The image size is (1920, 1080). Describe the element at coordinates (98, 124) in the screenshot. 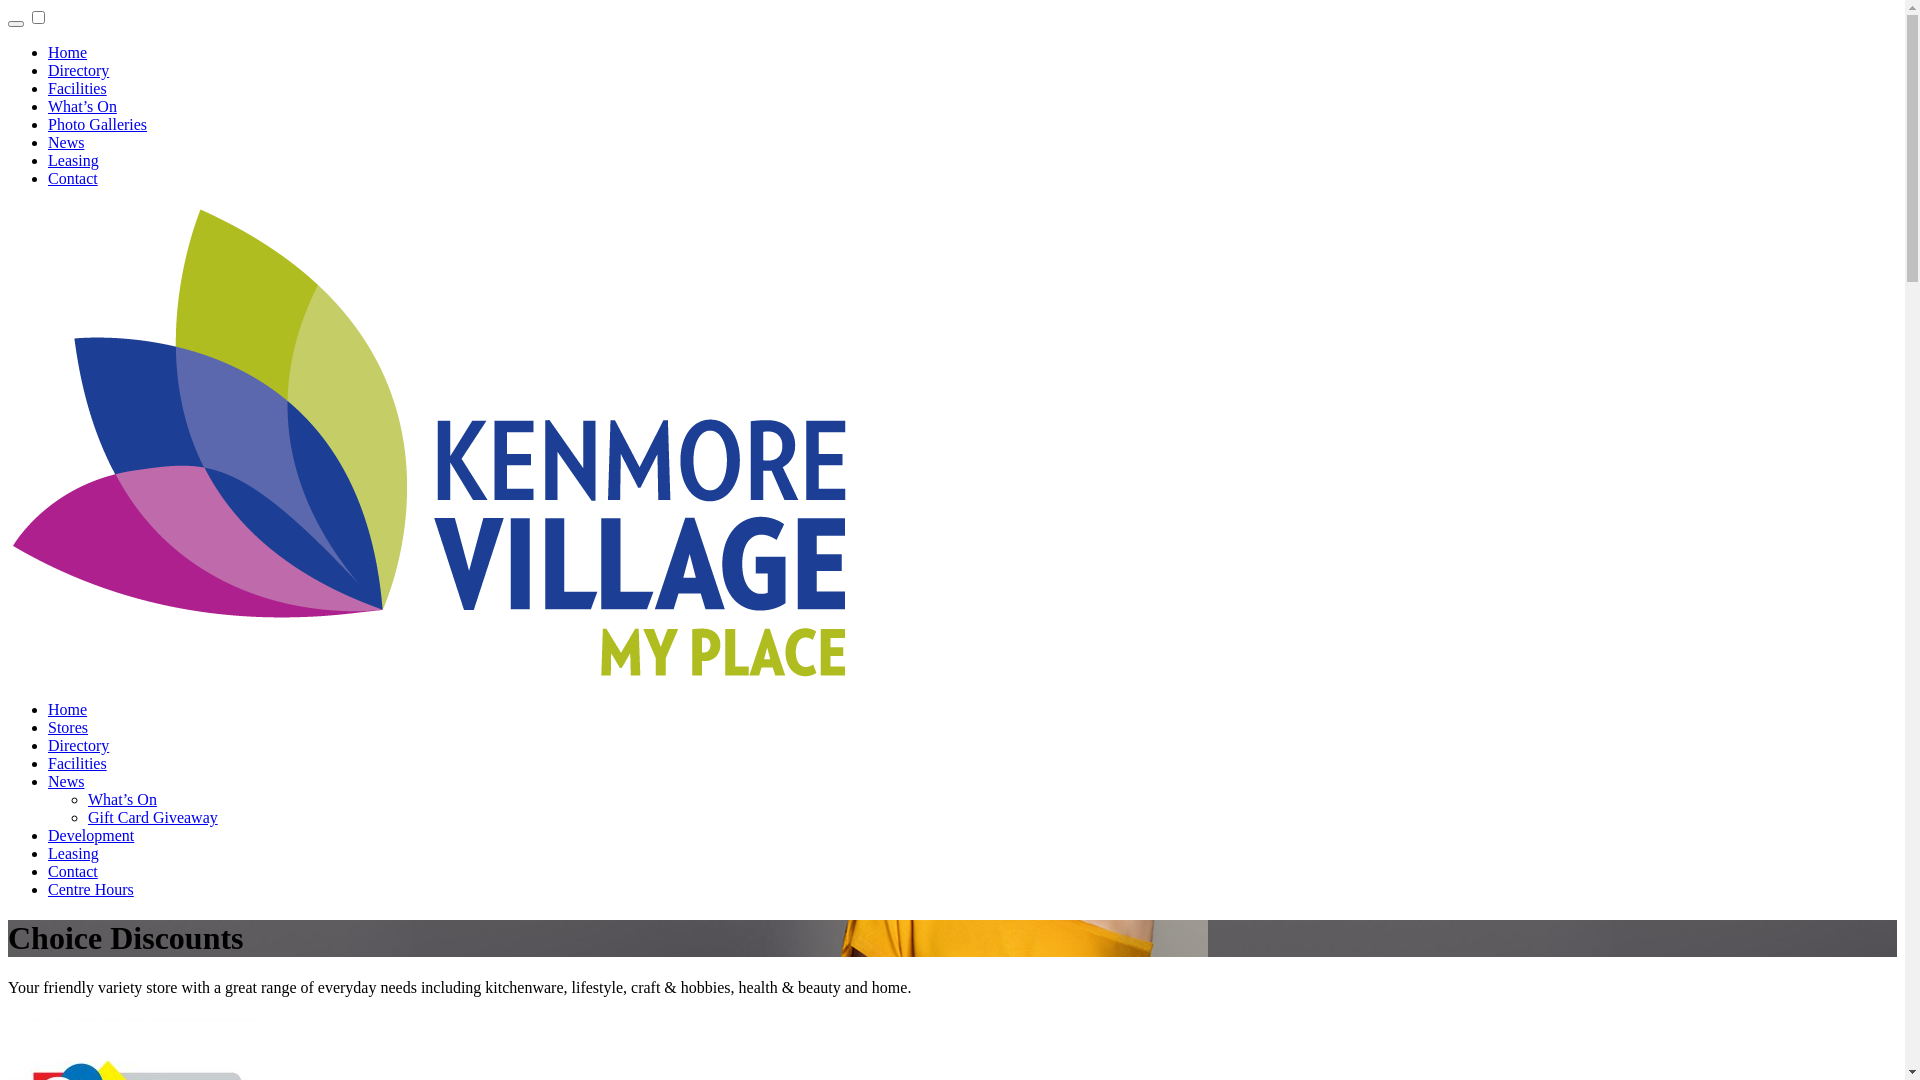

I see `Photo Galleries` at that location.